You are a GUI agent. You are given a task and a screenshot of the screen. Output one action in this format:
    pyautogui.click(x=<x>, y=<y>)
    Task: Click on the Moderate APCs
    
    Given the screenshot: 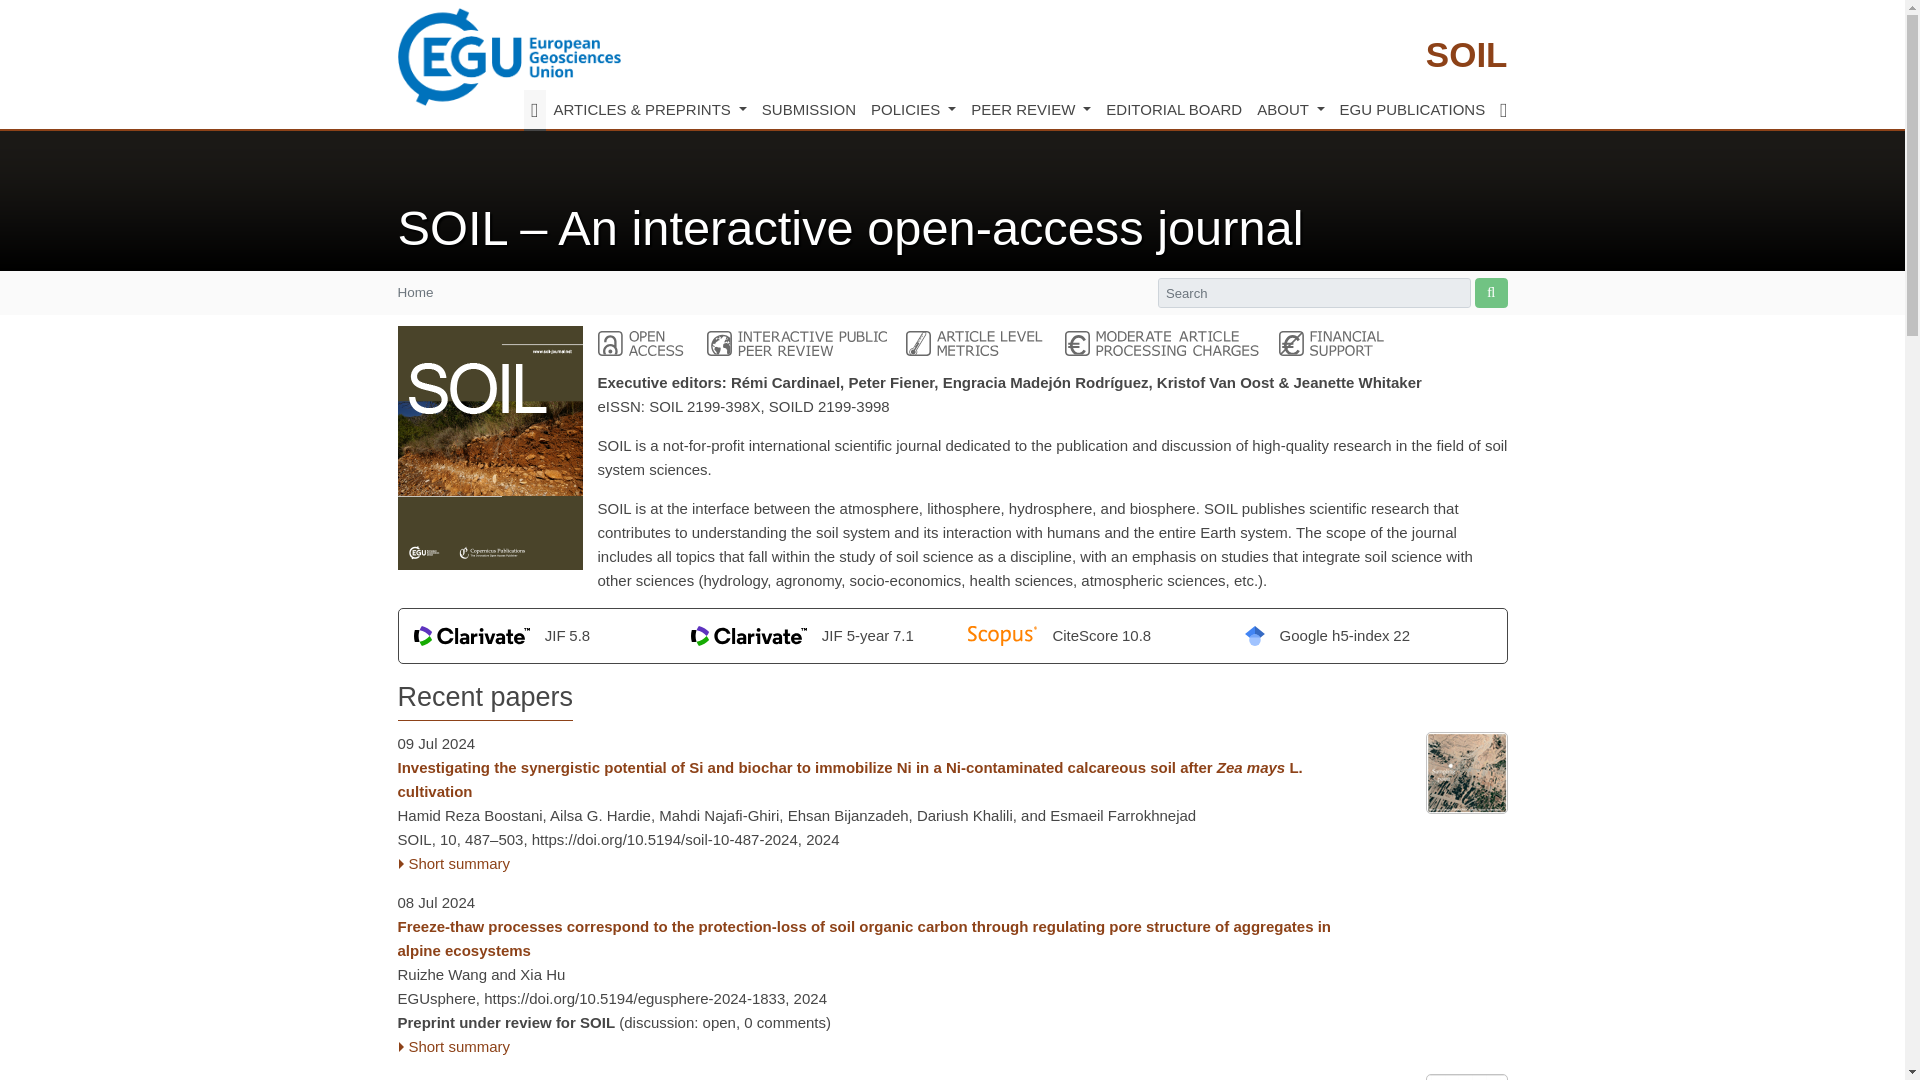 What is the action you would take?
    pyautogui.click(x=1162, y=343)
    